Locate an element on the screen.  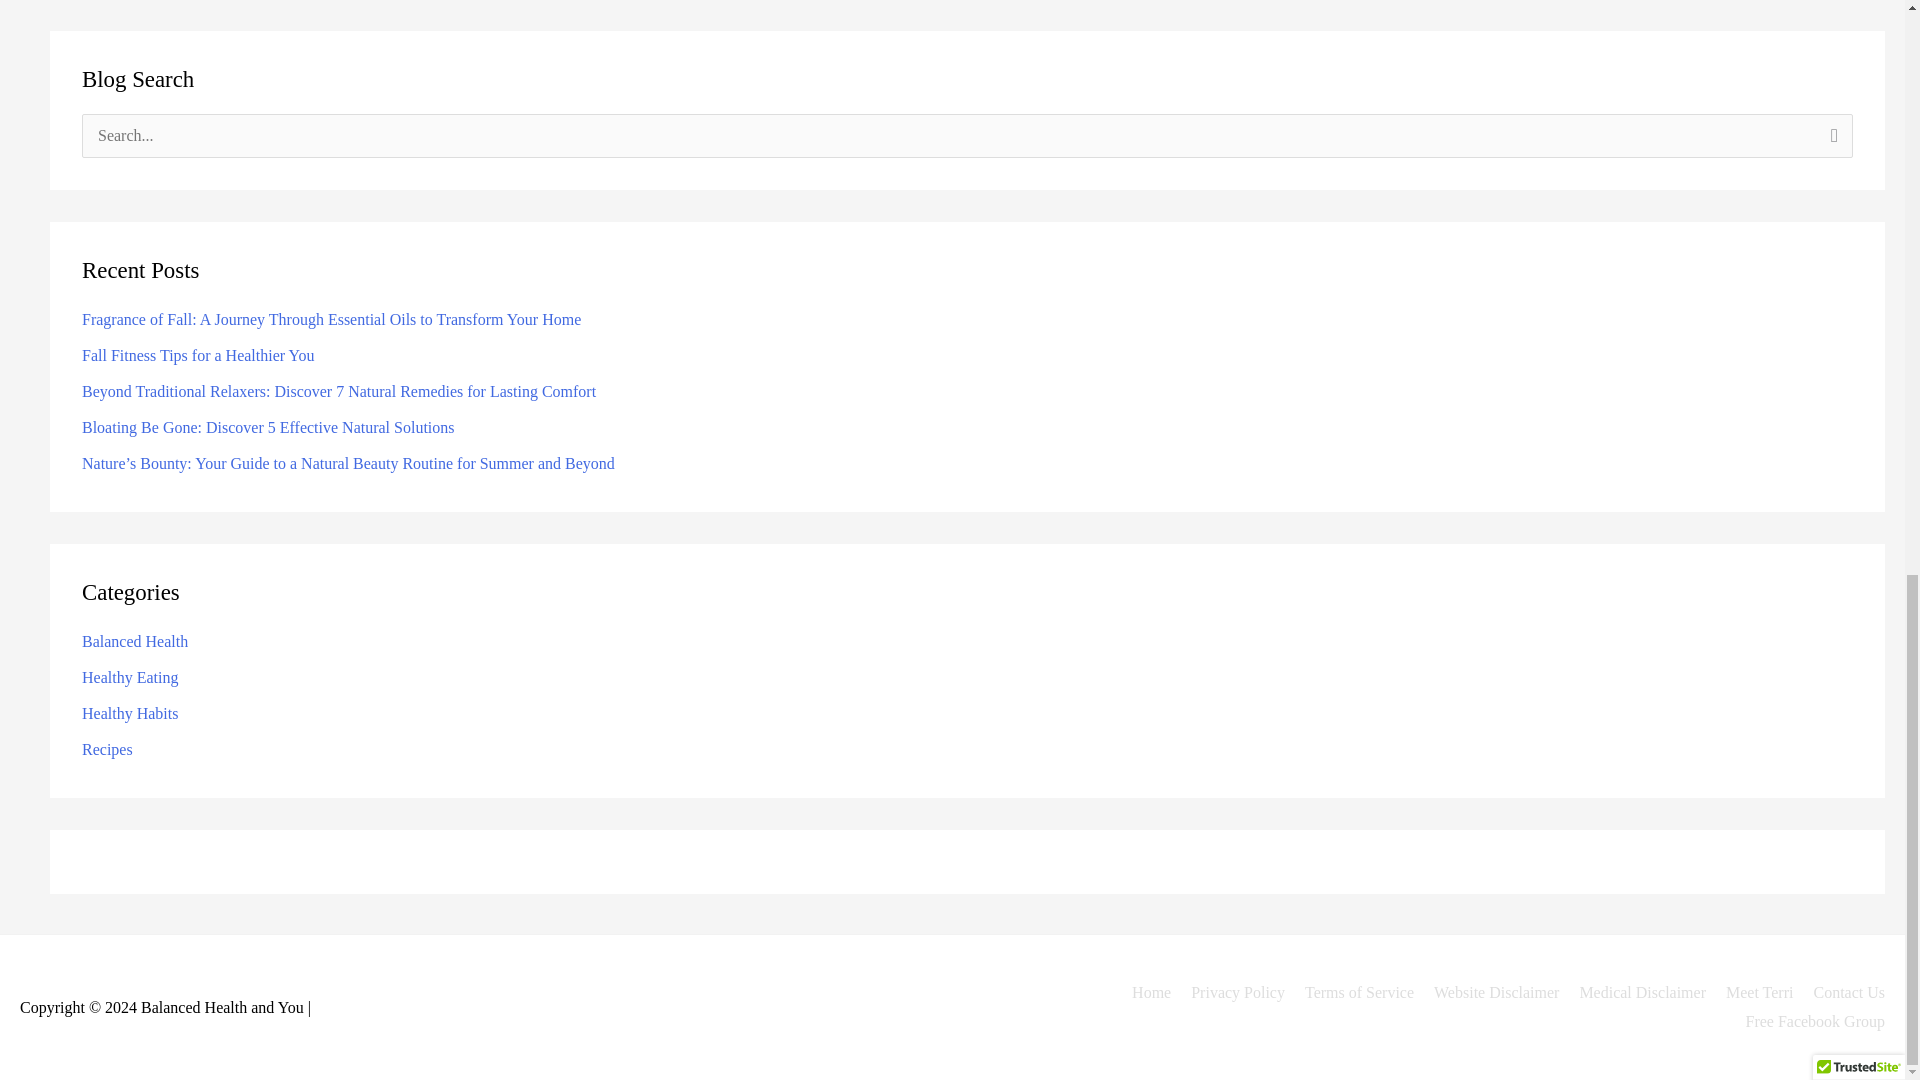
Medical Disclaimer is located at coordinates (1634, 992).